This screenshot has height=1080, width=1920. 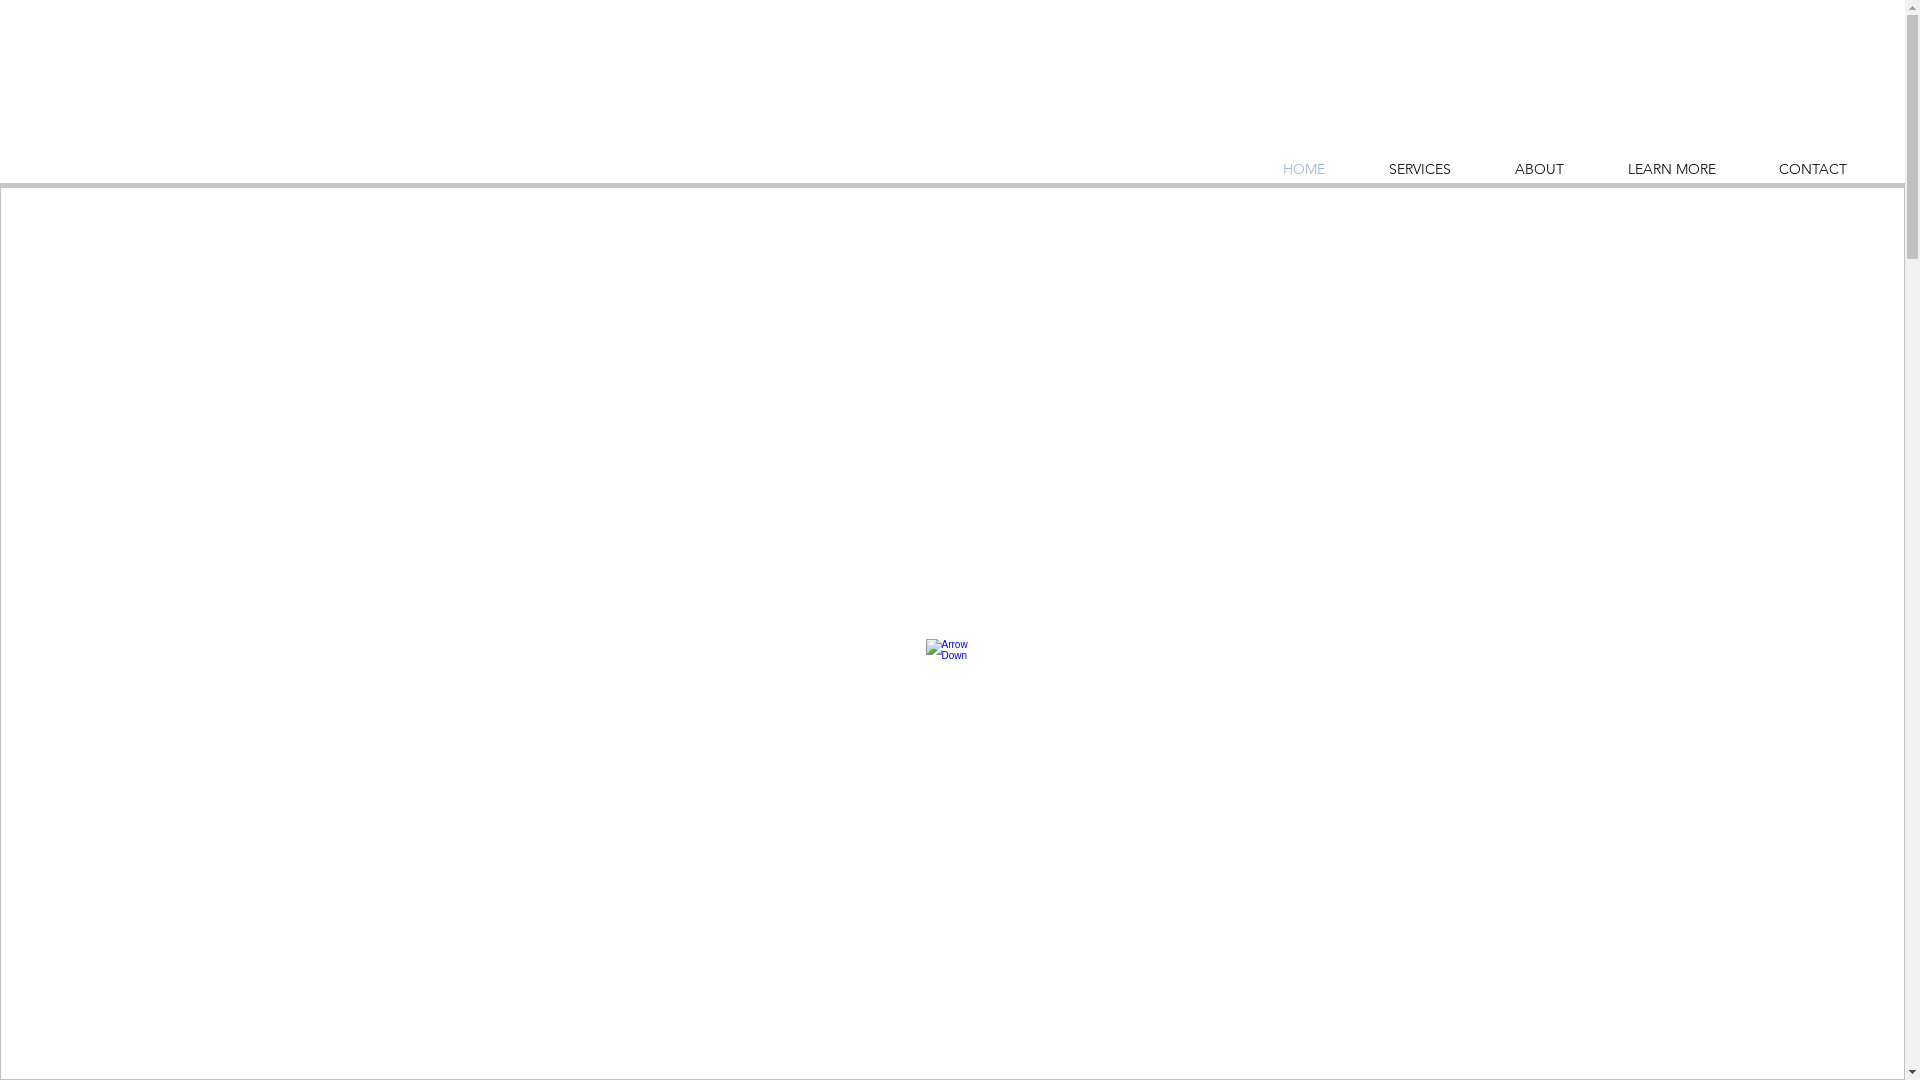 What do you see at coordinates (1672, 170) in the screenshot?
I see `LEARN MORE` at bounding box center [1672, 170].